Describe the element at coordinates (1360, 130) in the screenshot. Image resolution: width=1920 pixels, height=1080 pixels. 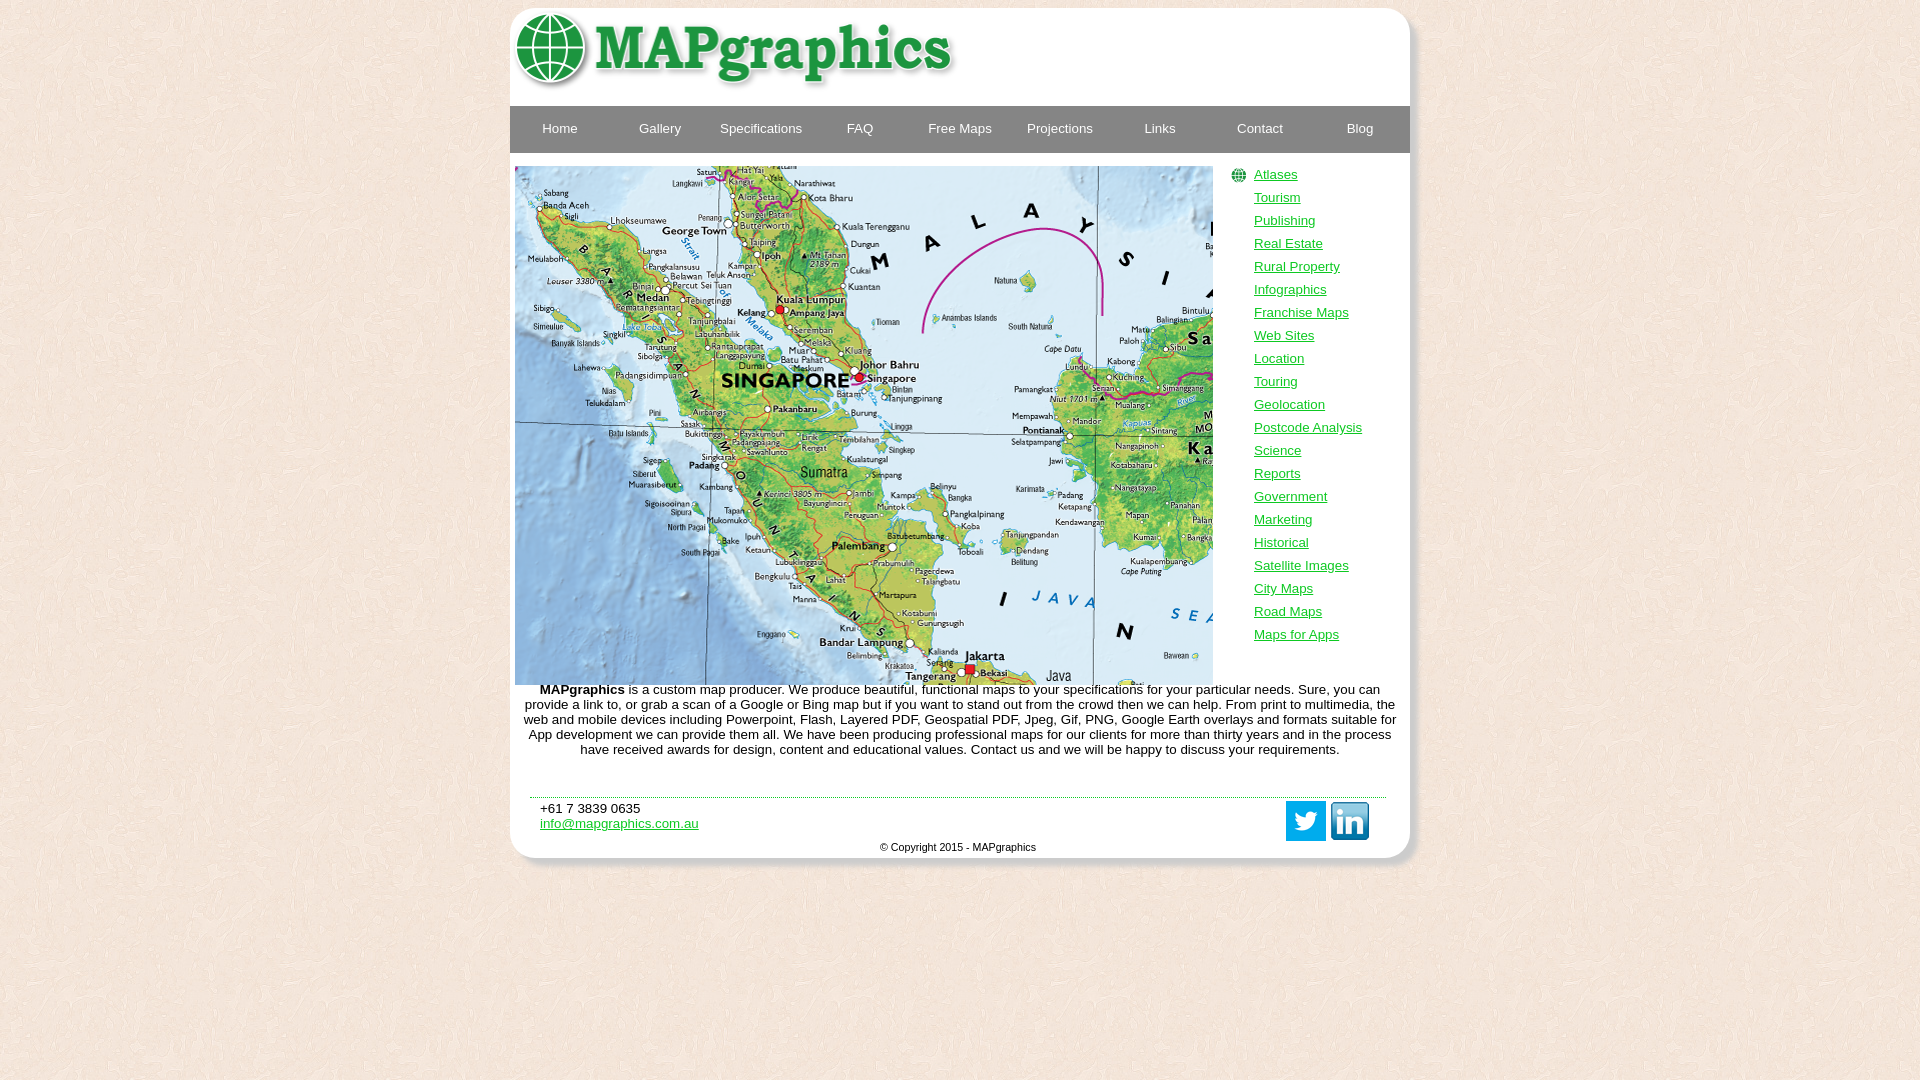
I see `Blog` at that location.